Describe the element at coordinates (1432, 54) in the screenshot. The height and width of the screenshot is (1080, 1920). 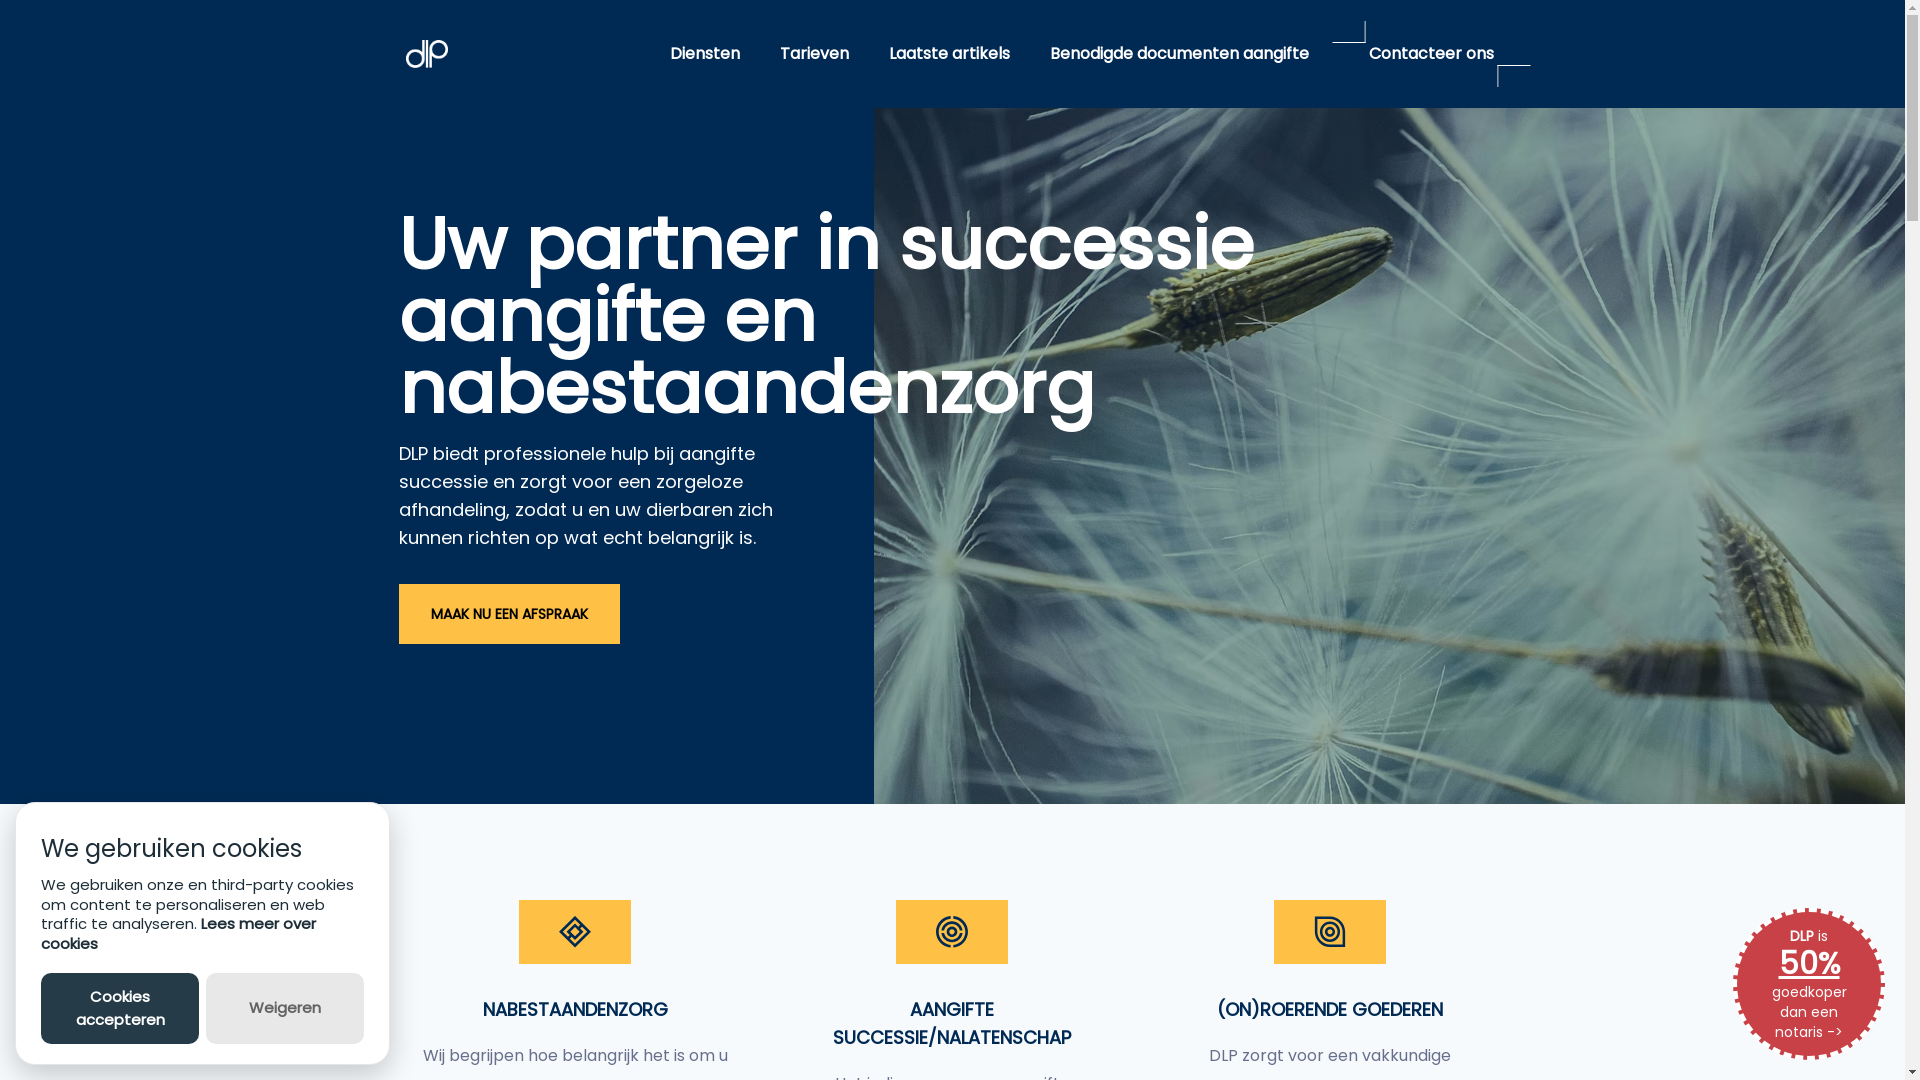
I see `Contacteer ons` at that location.